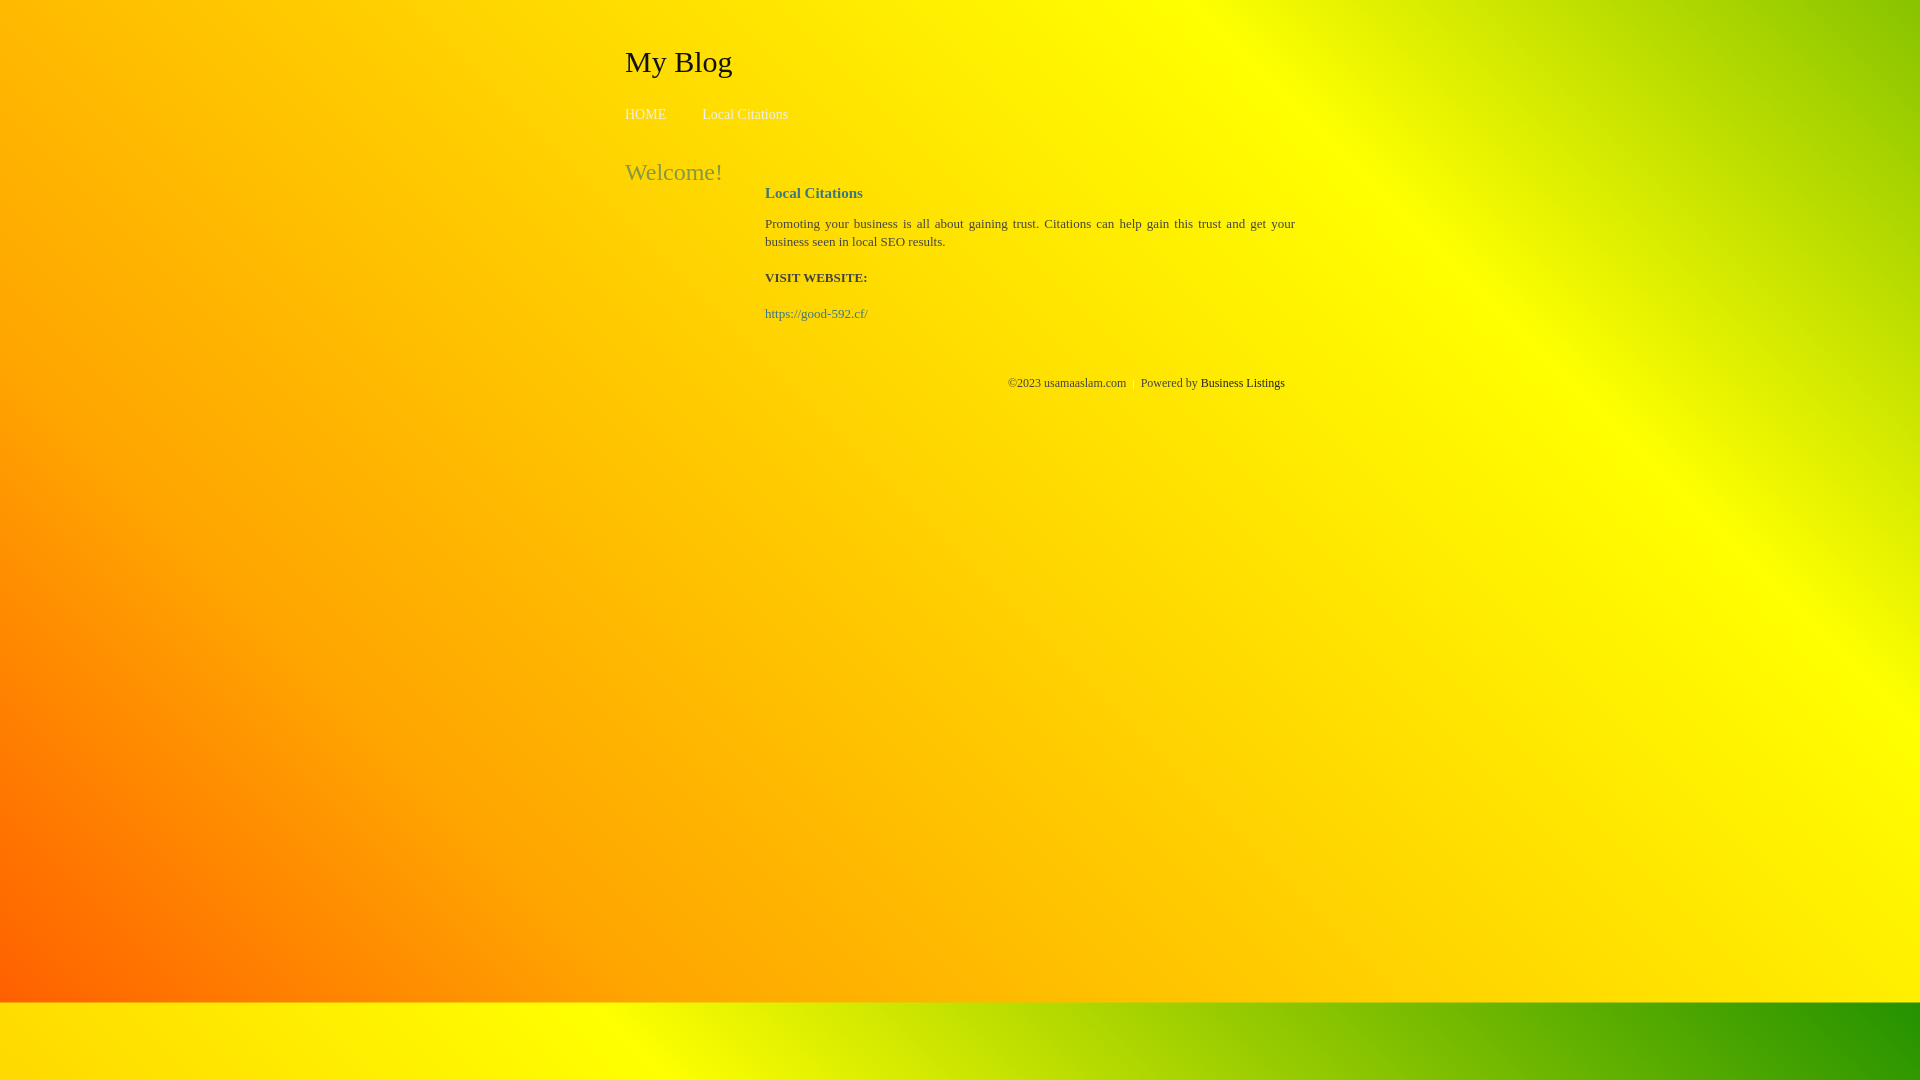 The width and height of the screenshot is (1920, 1080). I want to click on https://good-592.cf/, so click(816, 314).